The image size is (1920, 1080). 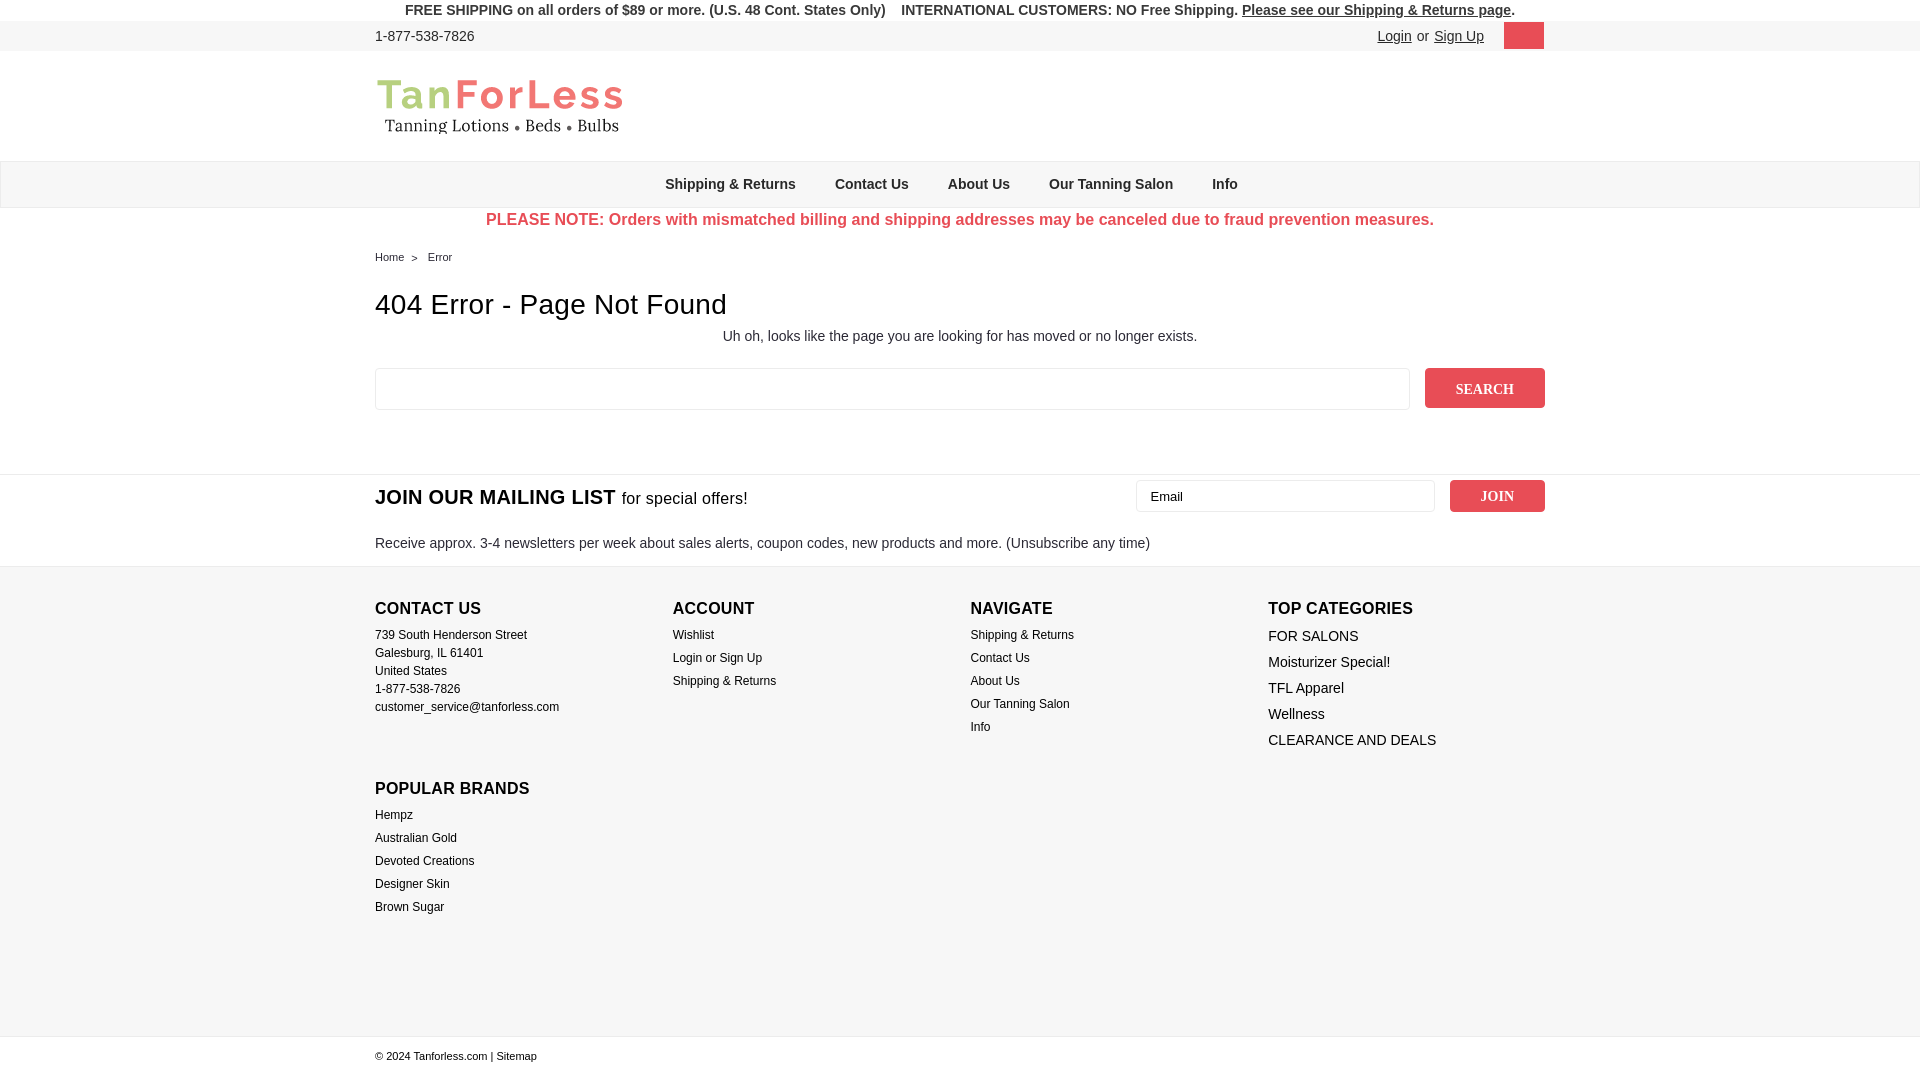 What do you see at coordinates (1497, 495) in the screenshot?
I see `Join` at bounding box center [1497, 495].